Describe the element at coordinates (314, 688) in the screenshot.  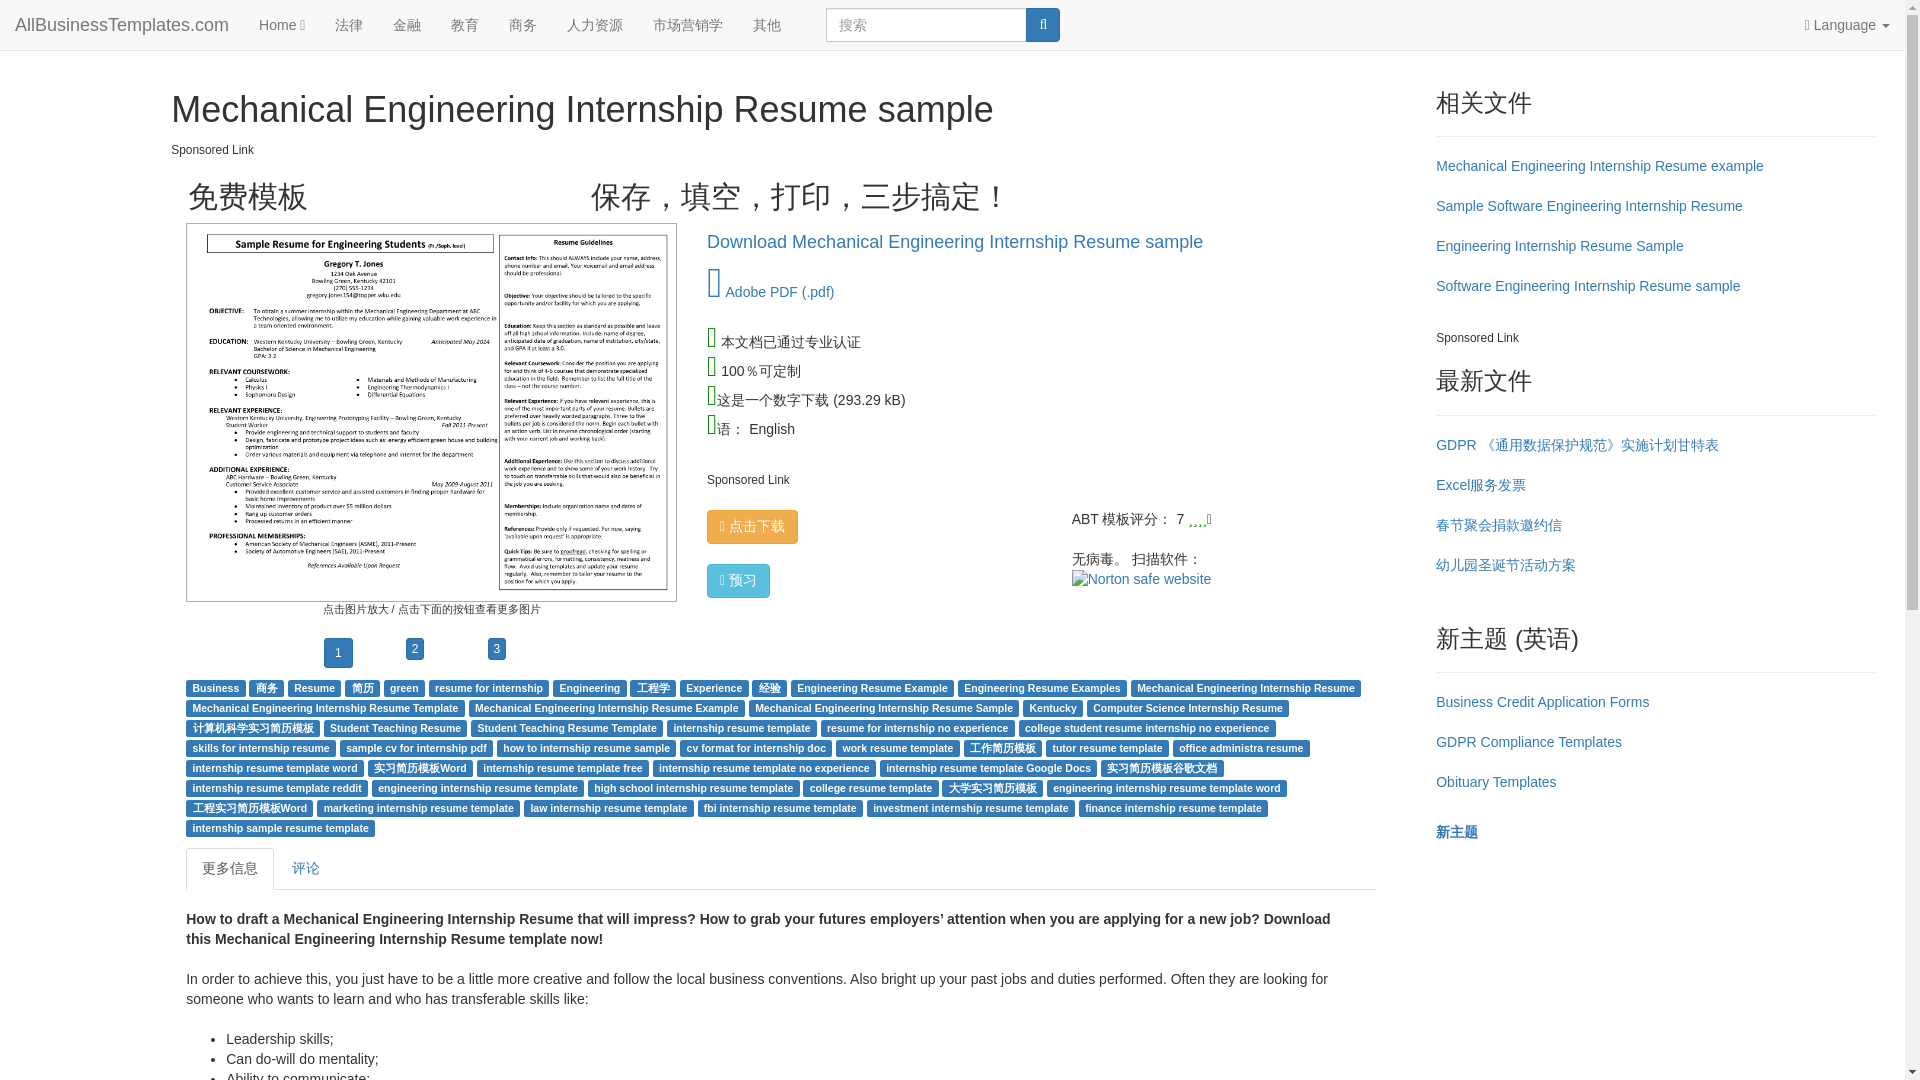
I see `Resume` at that location.